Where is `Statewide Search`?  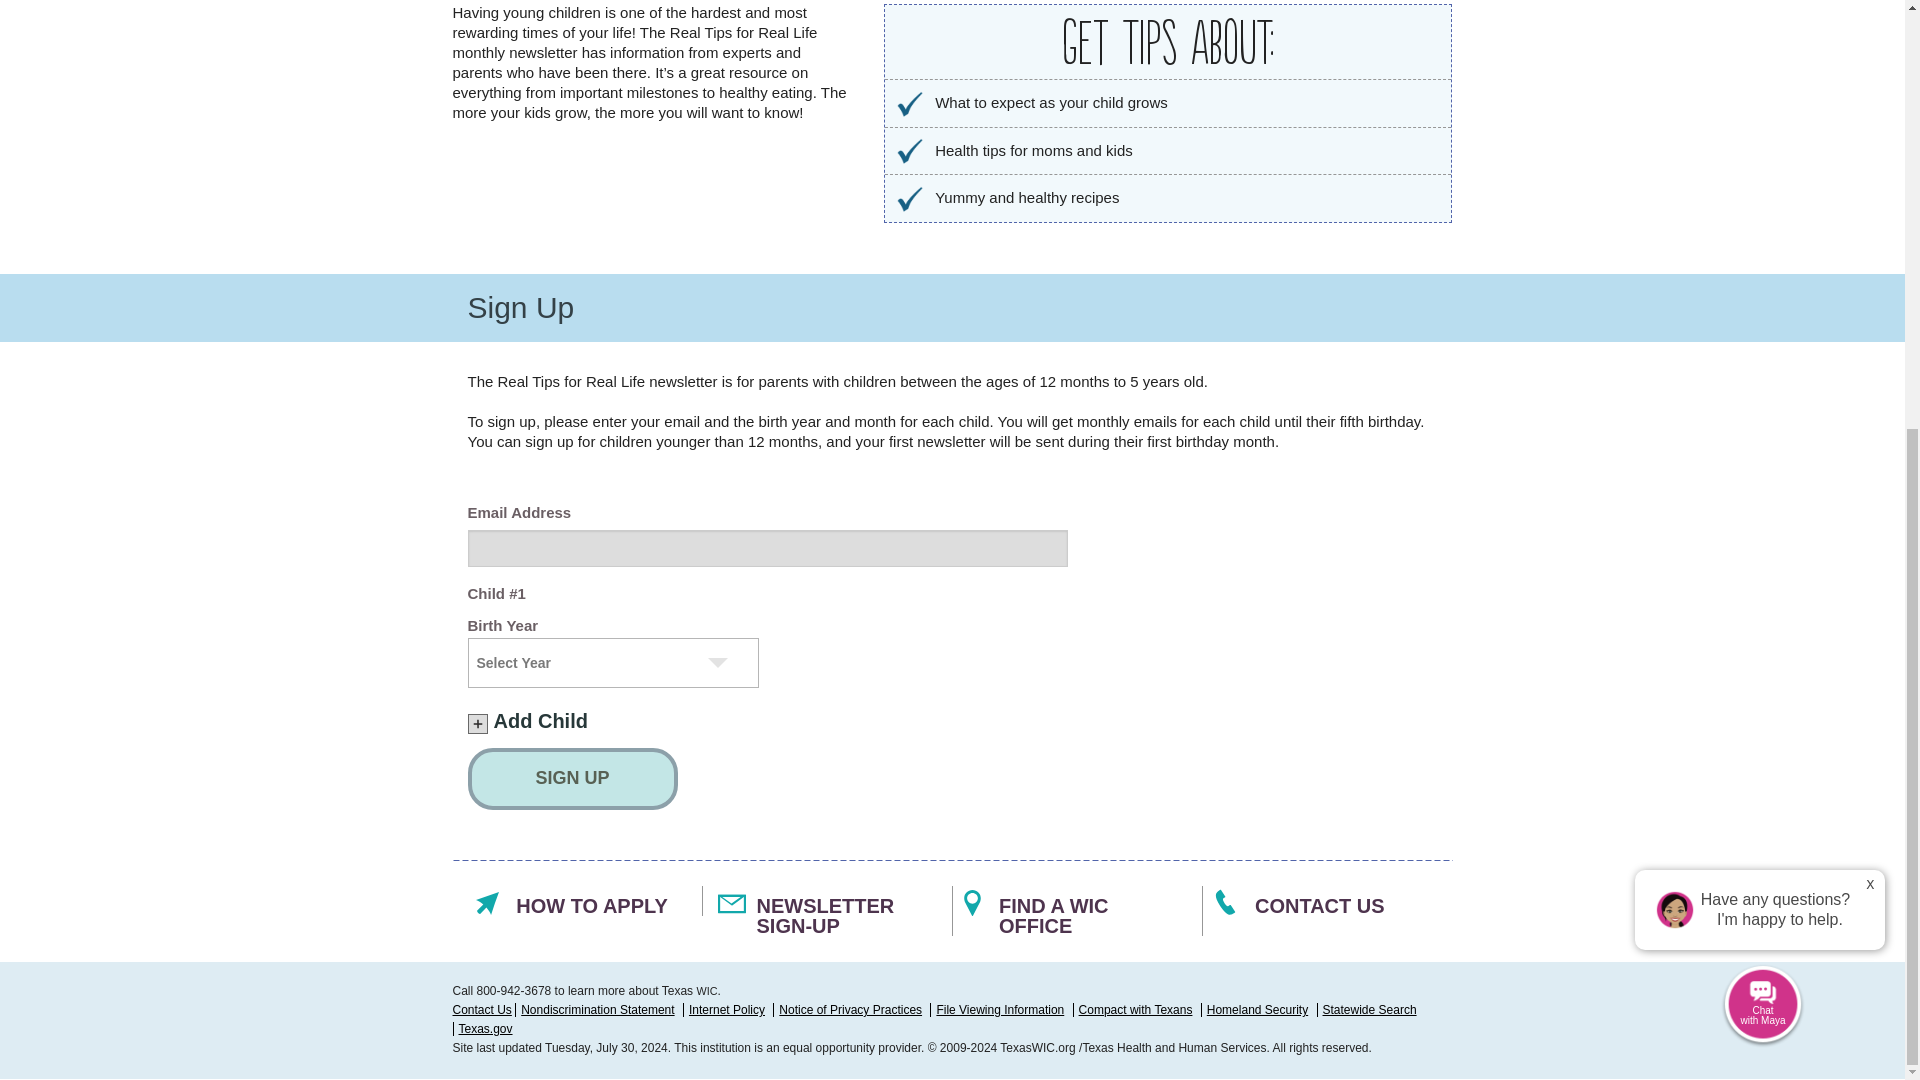
Statewide Search is located at coordinates (1369, 1010).